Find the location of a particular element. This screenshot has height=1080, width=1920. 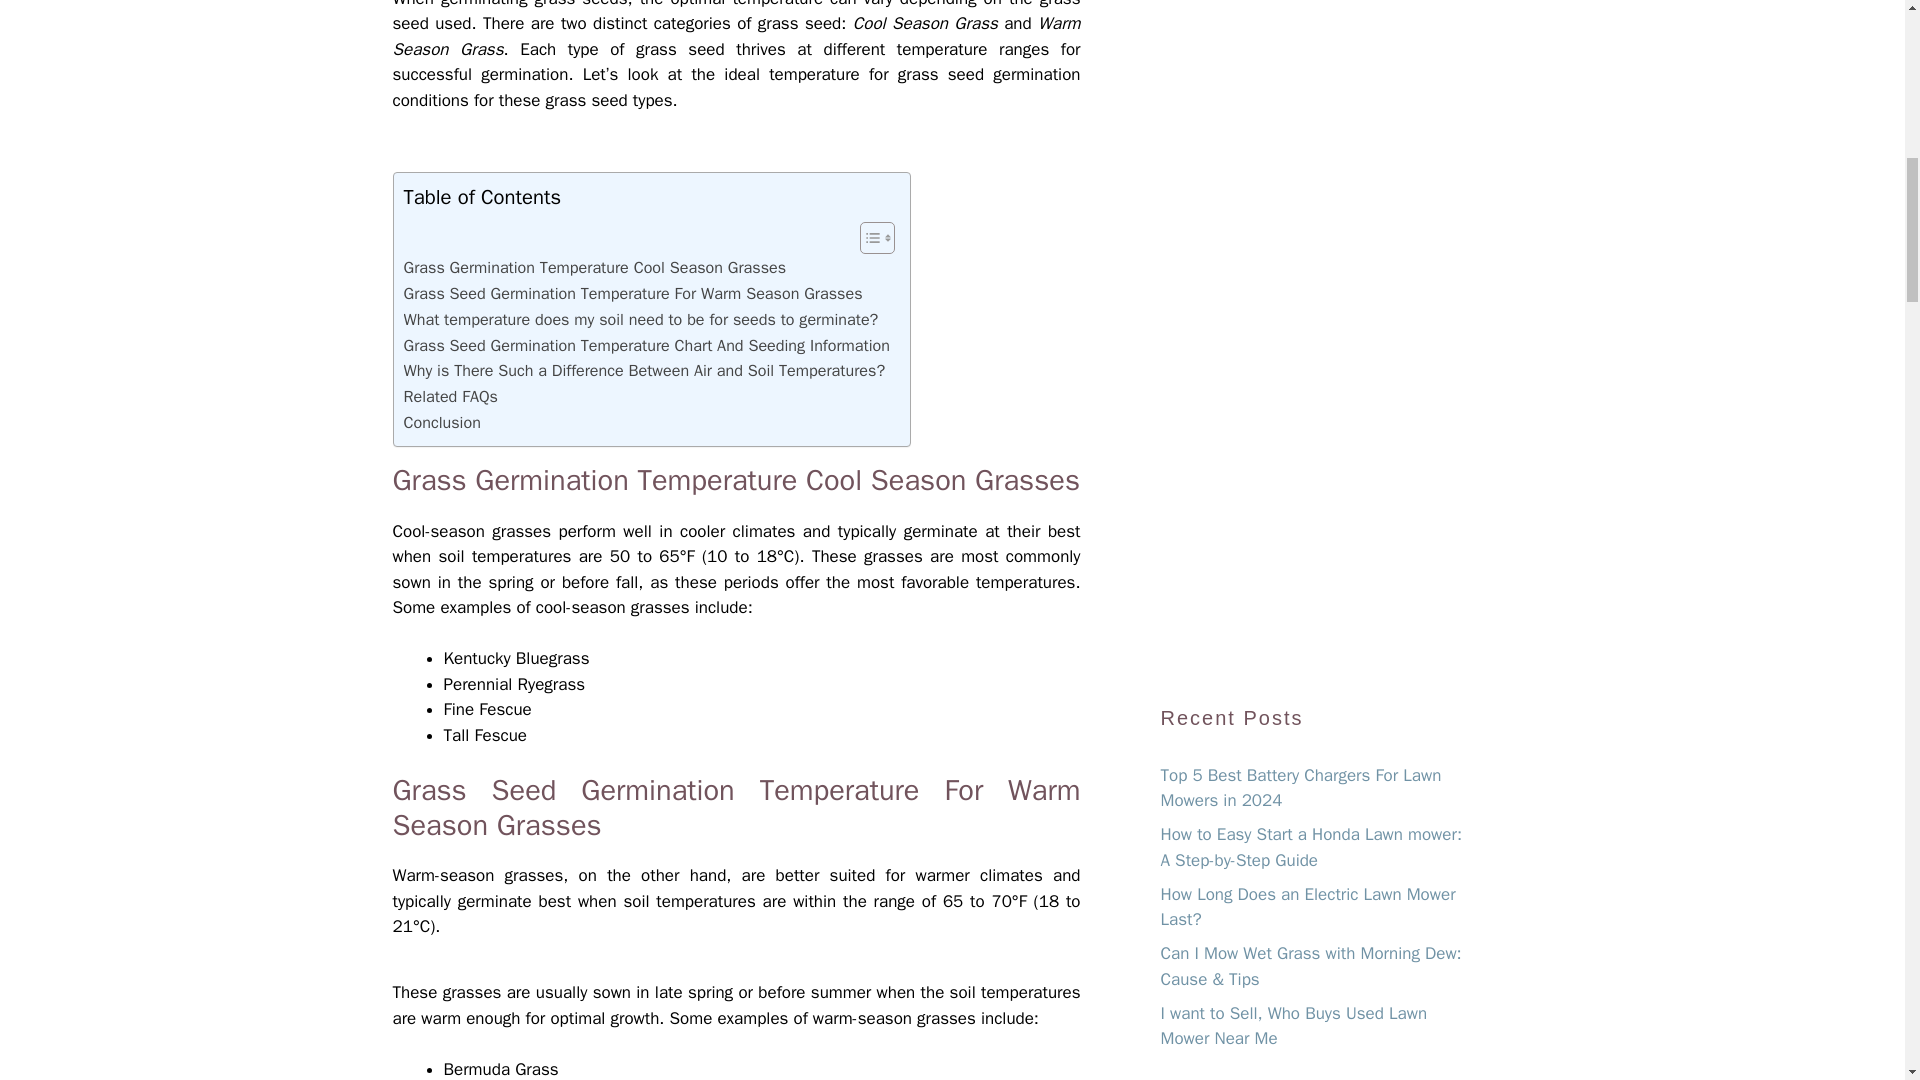

Grass Seed Germination Temperature For Warm Season Grasses is located at coordinates (632, 293).